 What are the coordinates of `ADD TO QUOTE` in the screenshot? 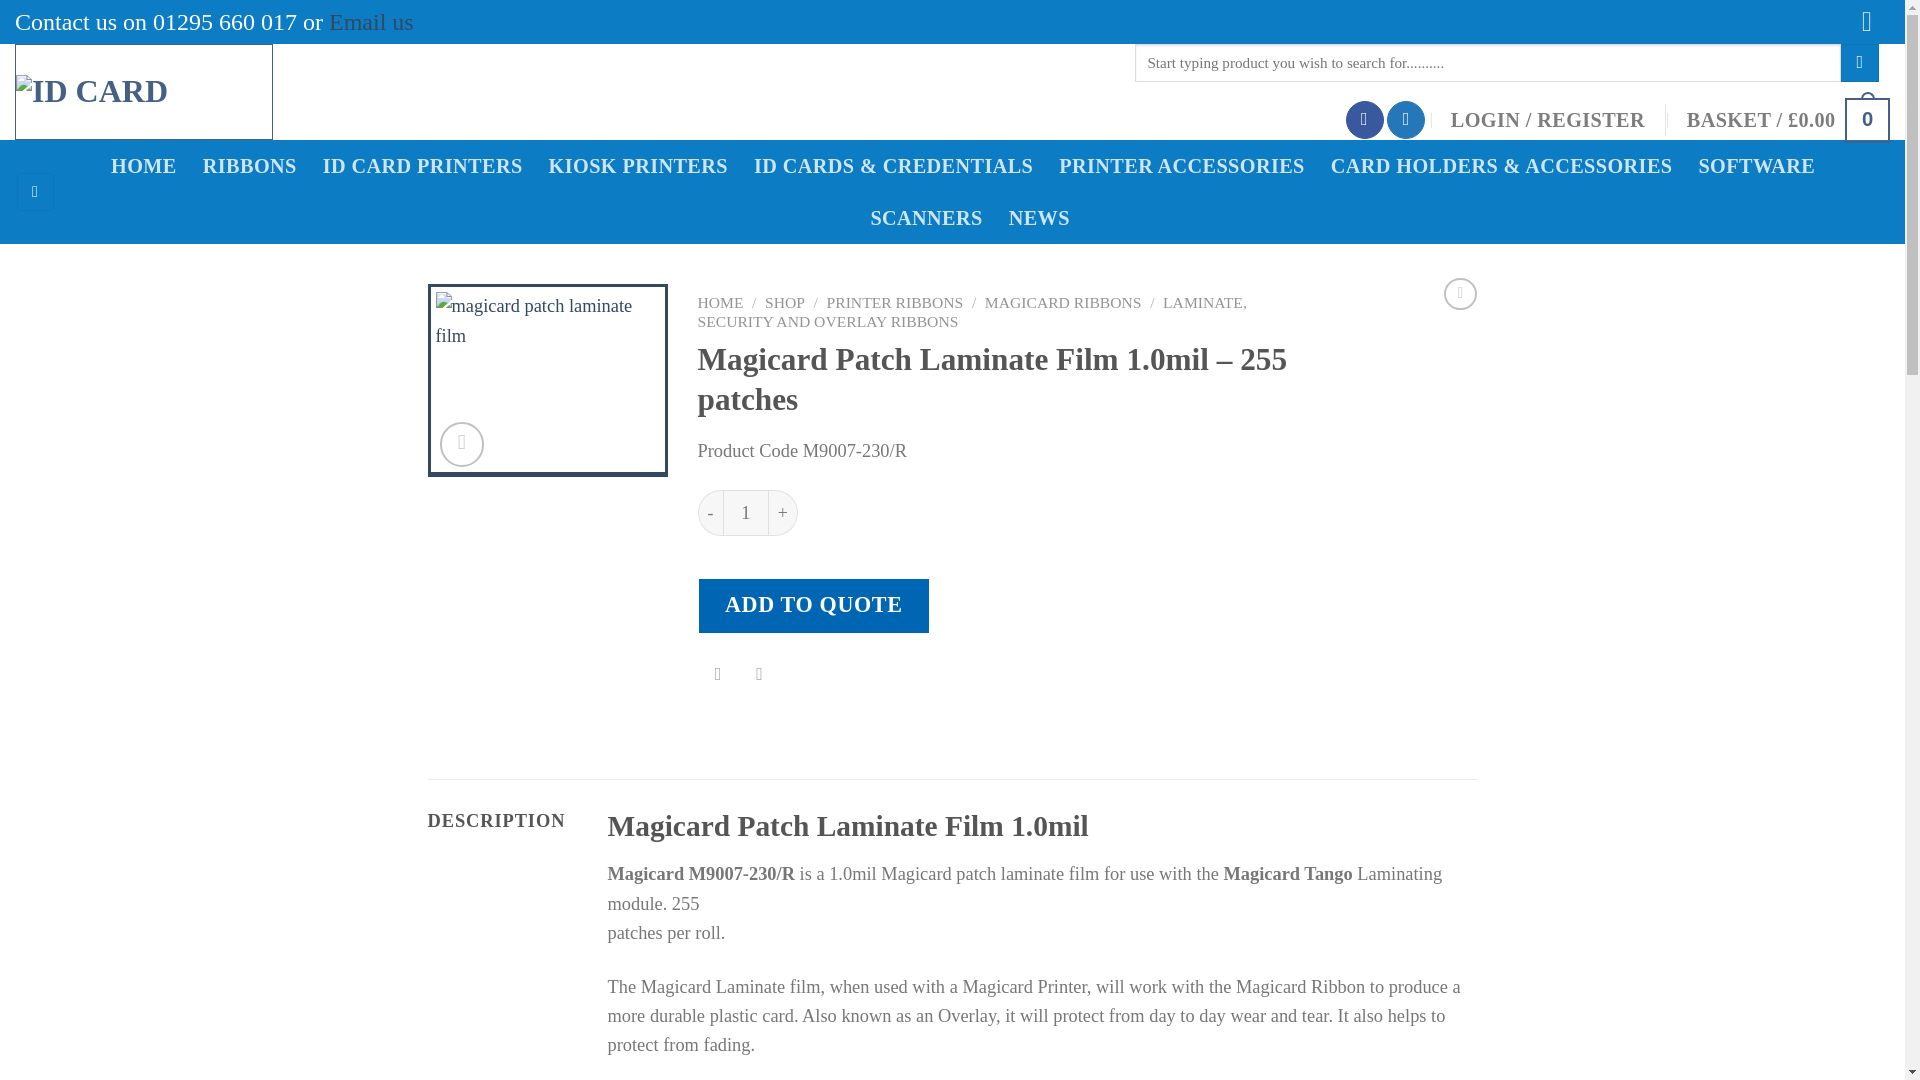 It's located at (814, 604).